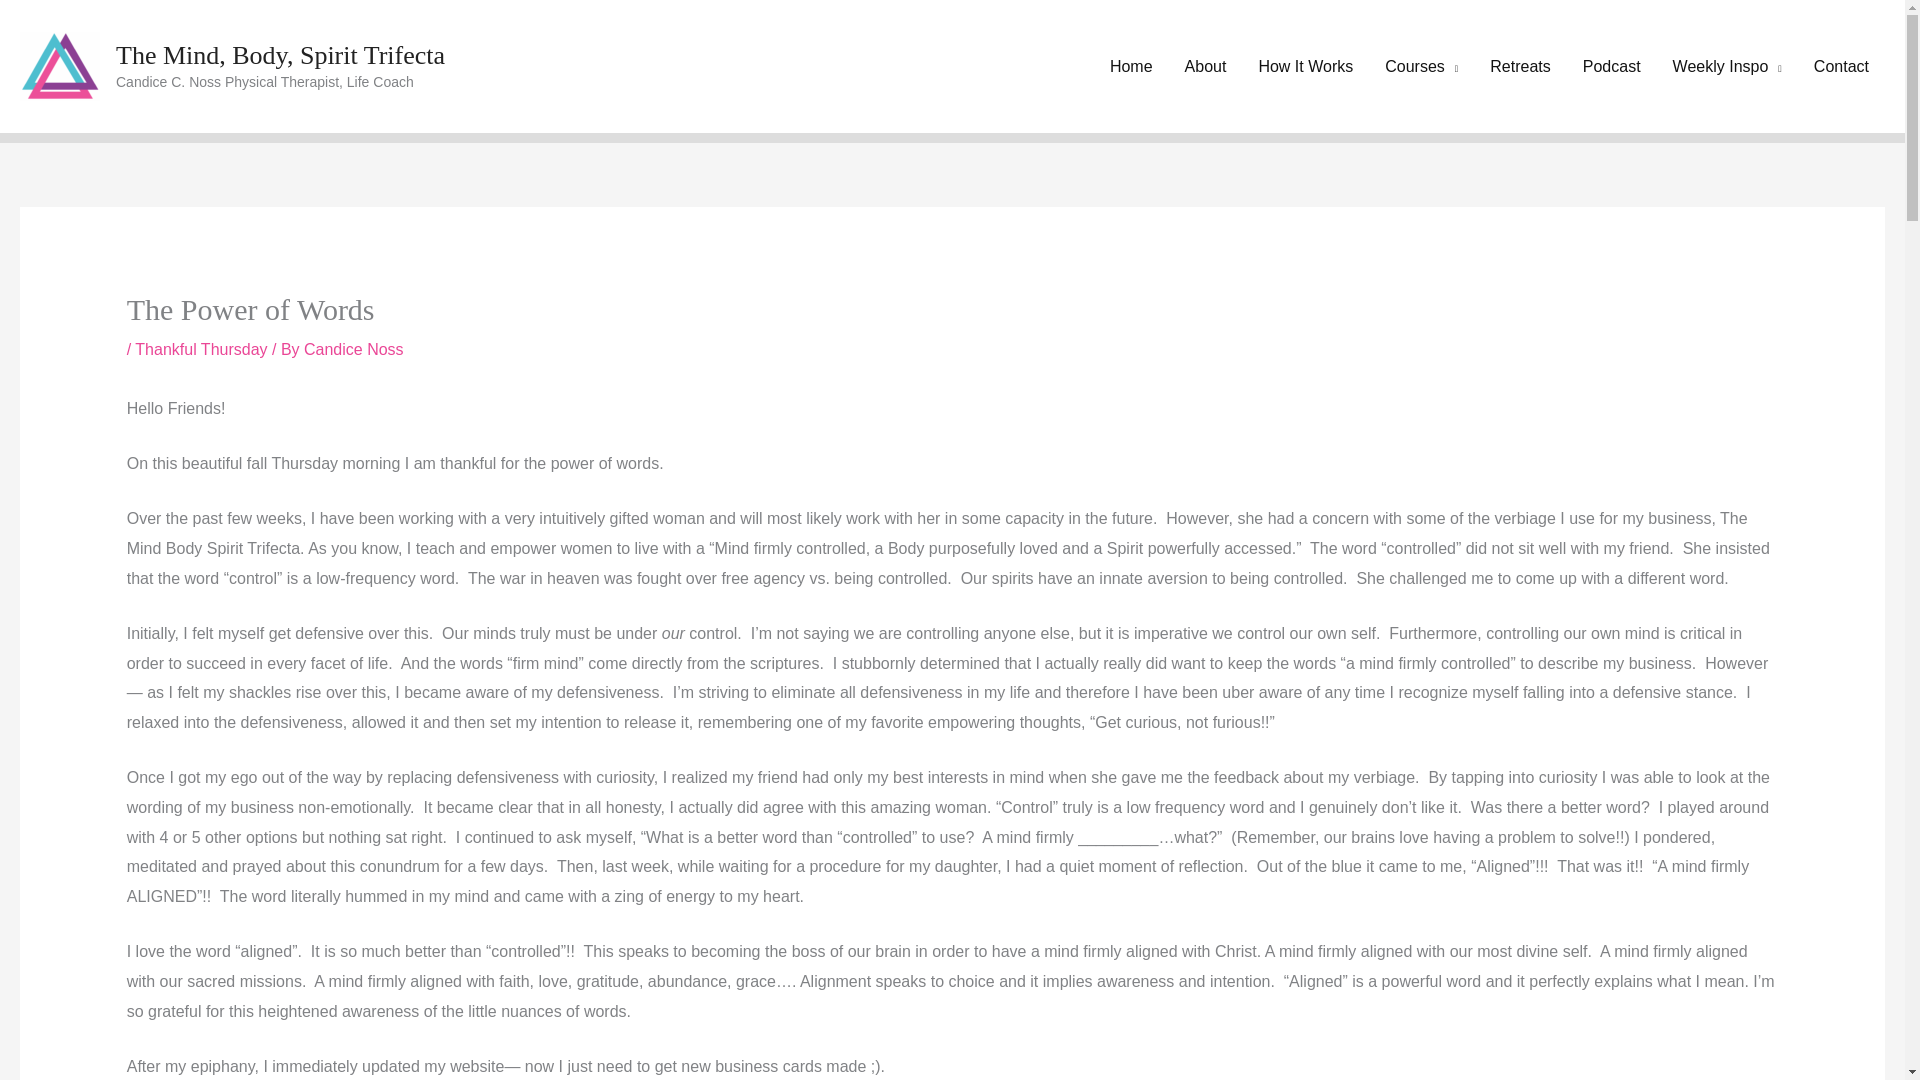 This screenshot has width=1920, height=1080. I want to click on About, so click(1206, 66).